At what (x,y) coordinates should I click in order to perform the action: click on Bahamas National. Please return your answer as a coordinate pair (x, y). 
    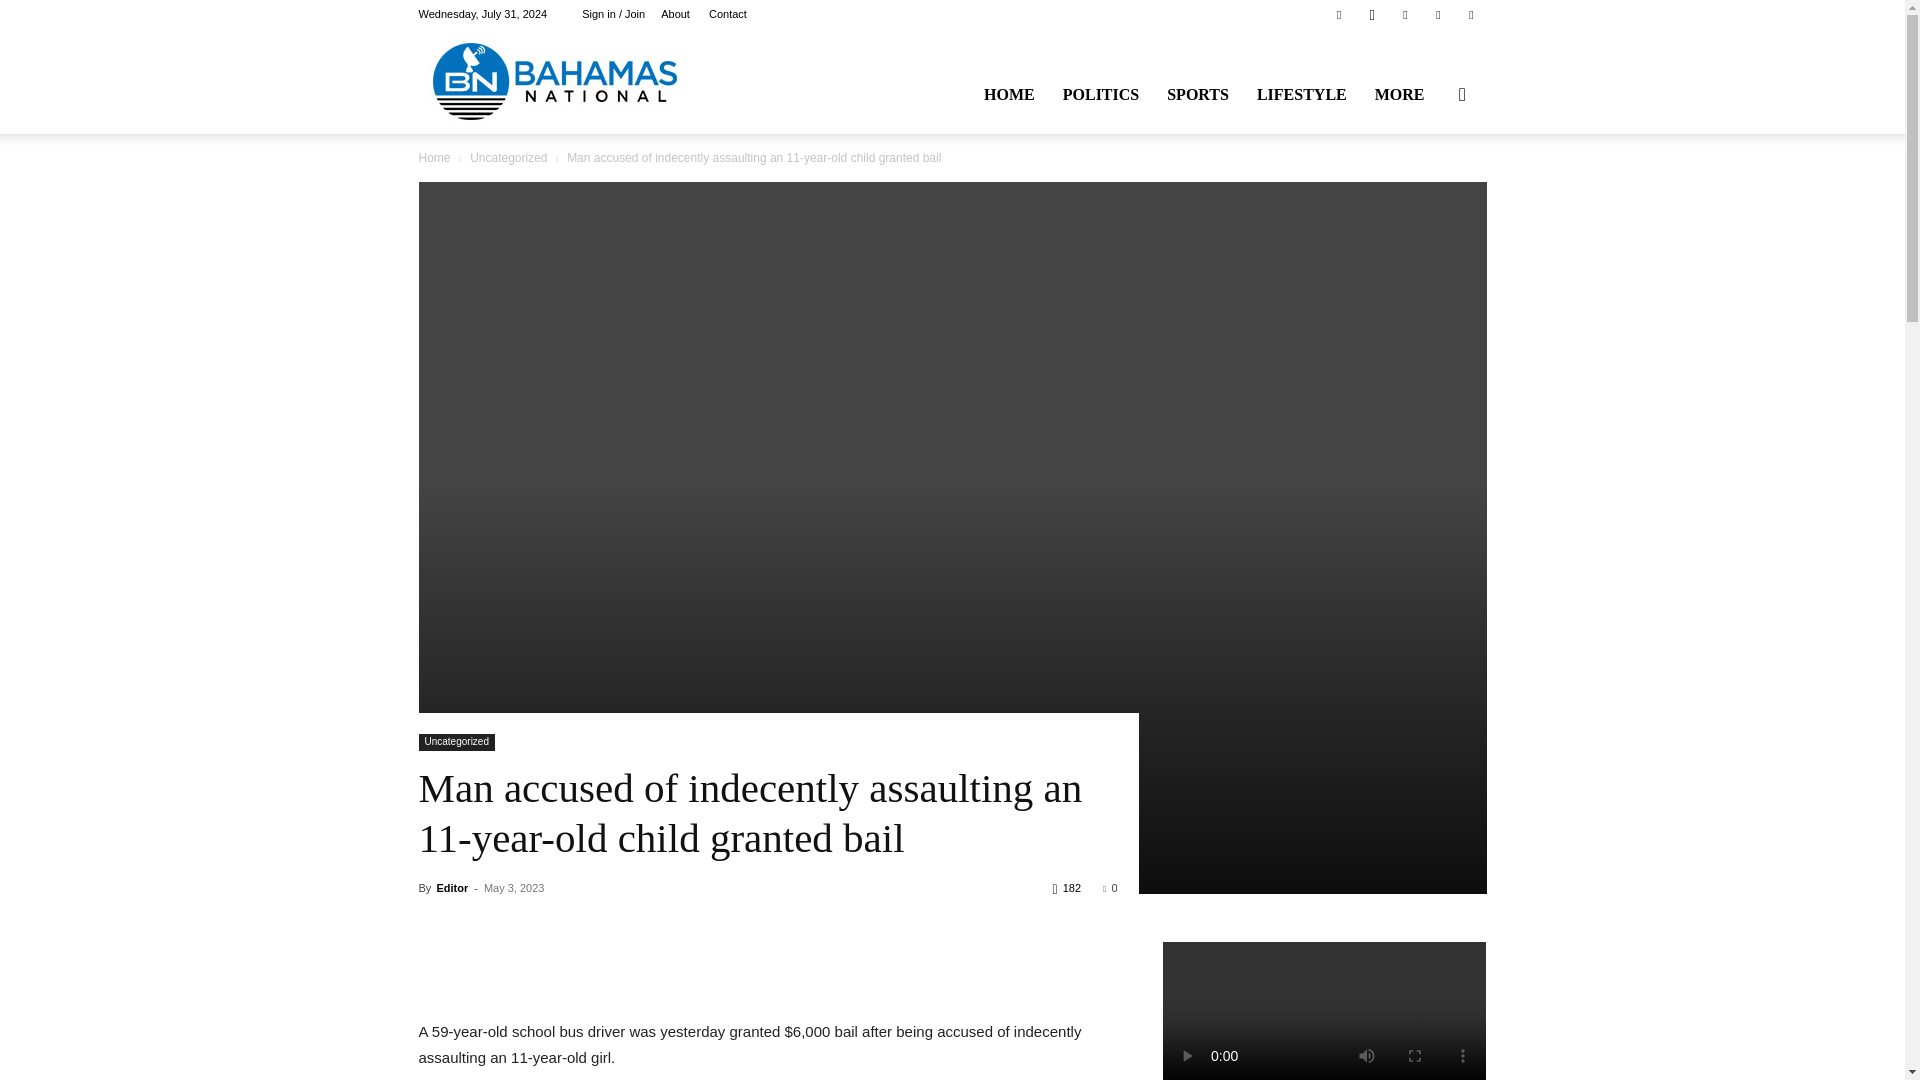
    Looking at the image, I should click on (554, 80).